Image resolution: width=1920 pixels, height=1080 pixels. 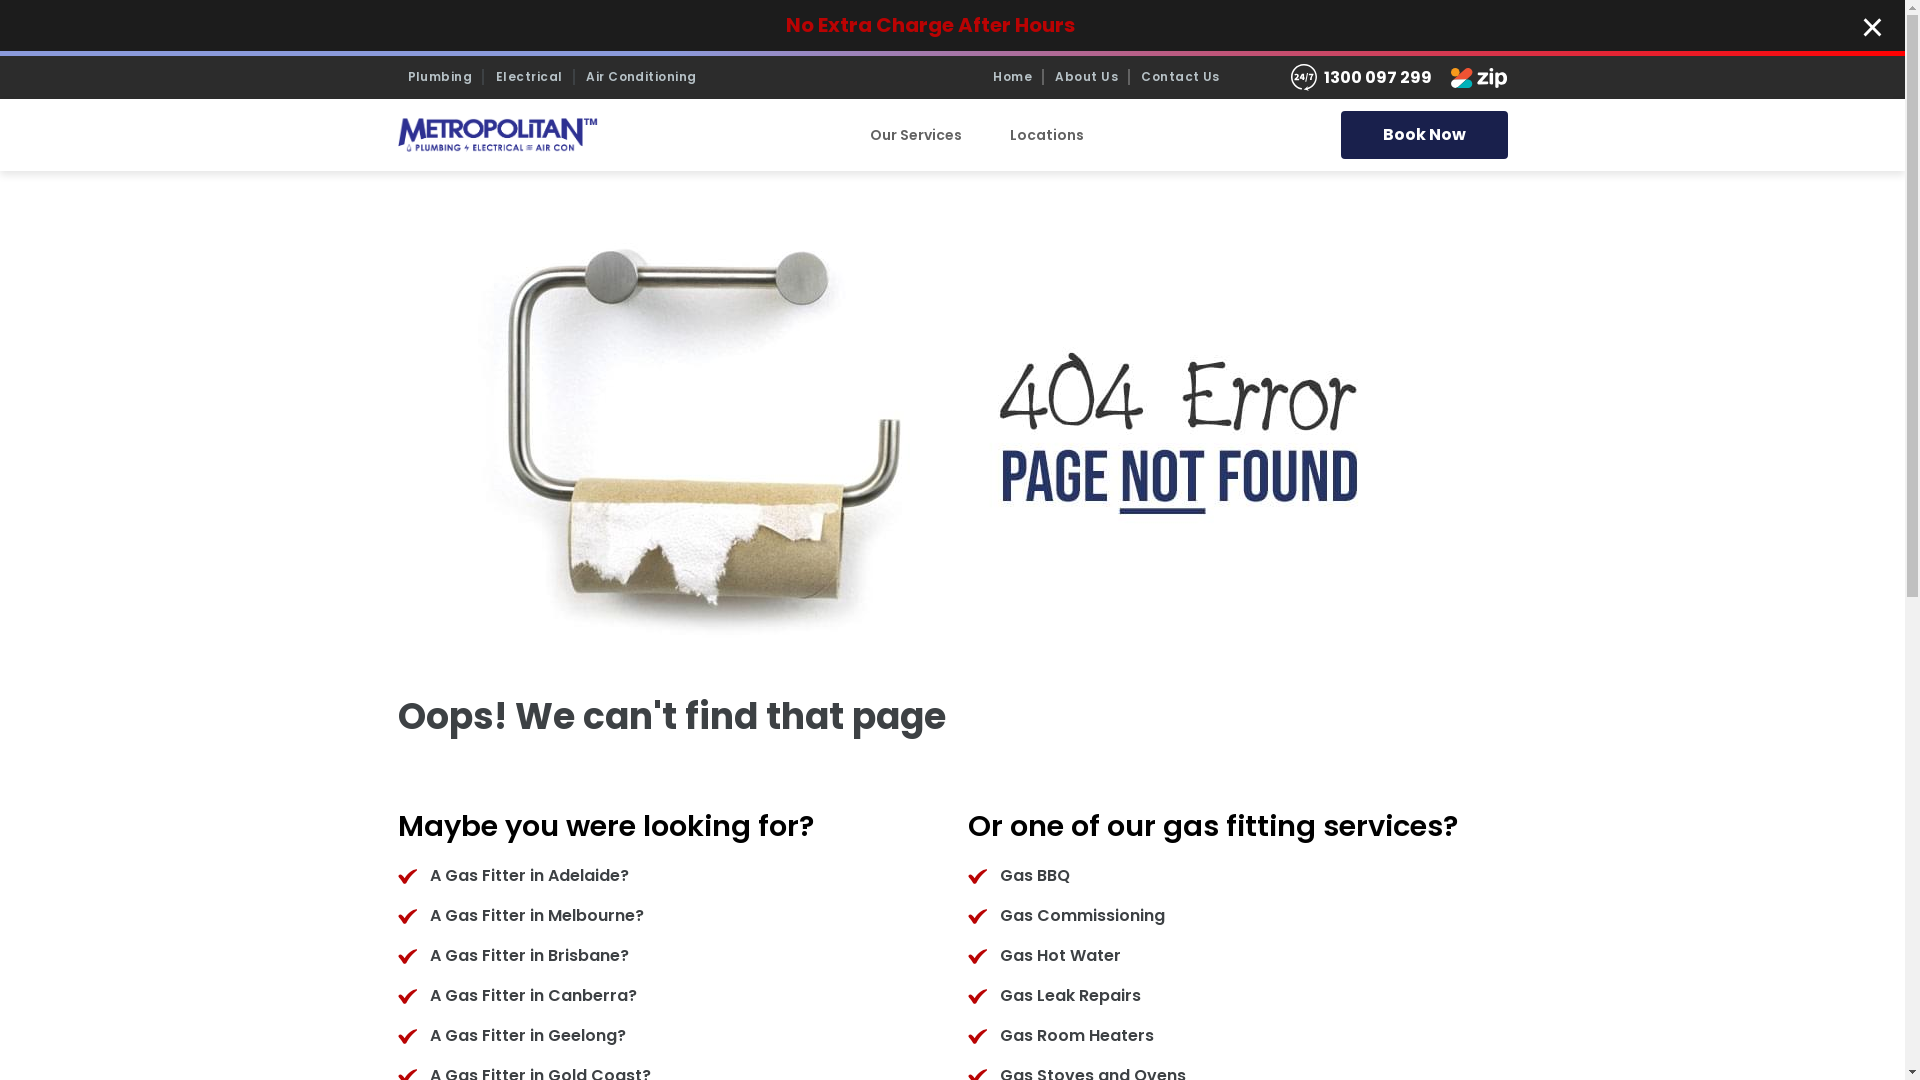 What do you see at coordinates (1047, 136) in the screenshot?
I see `Locations` at bounding box center [1047, 136].